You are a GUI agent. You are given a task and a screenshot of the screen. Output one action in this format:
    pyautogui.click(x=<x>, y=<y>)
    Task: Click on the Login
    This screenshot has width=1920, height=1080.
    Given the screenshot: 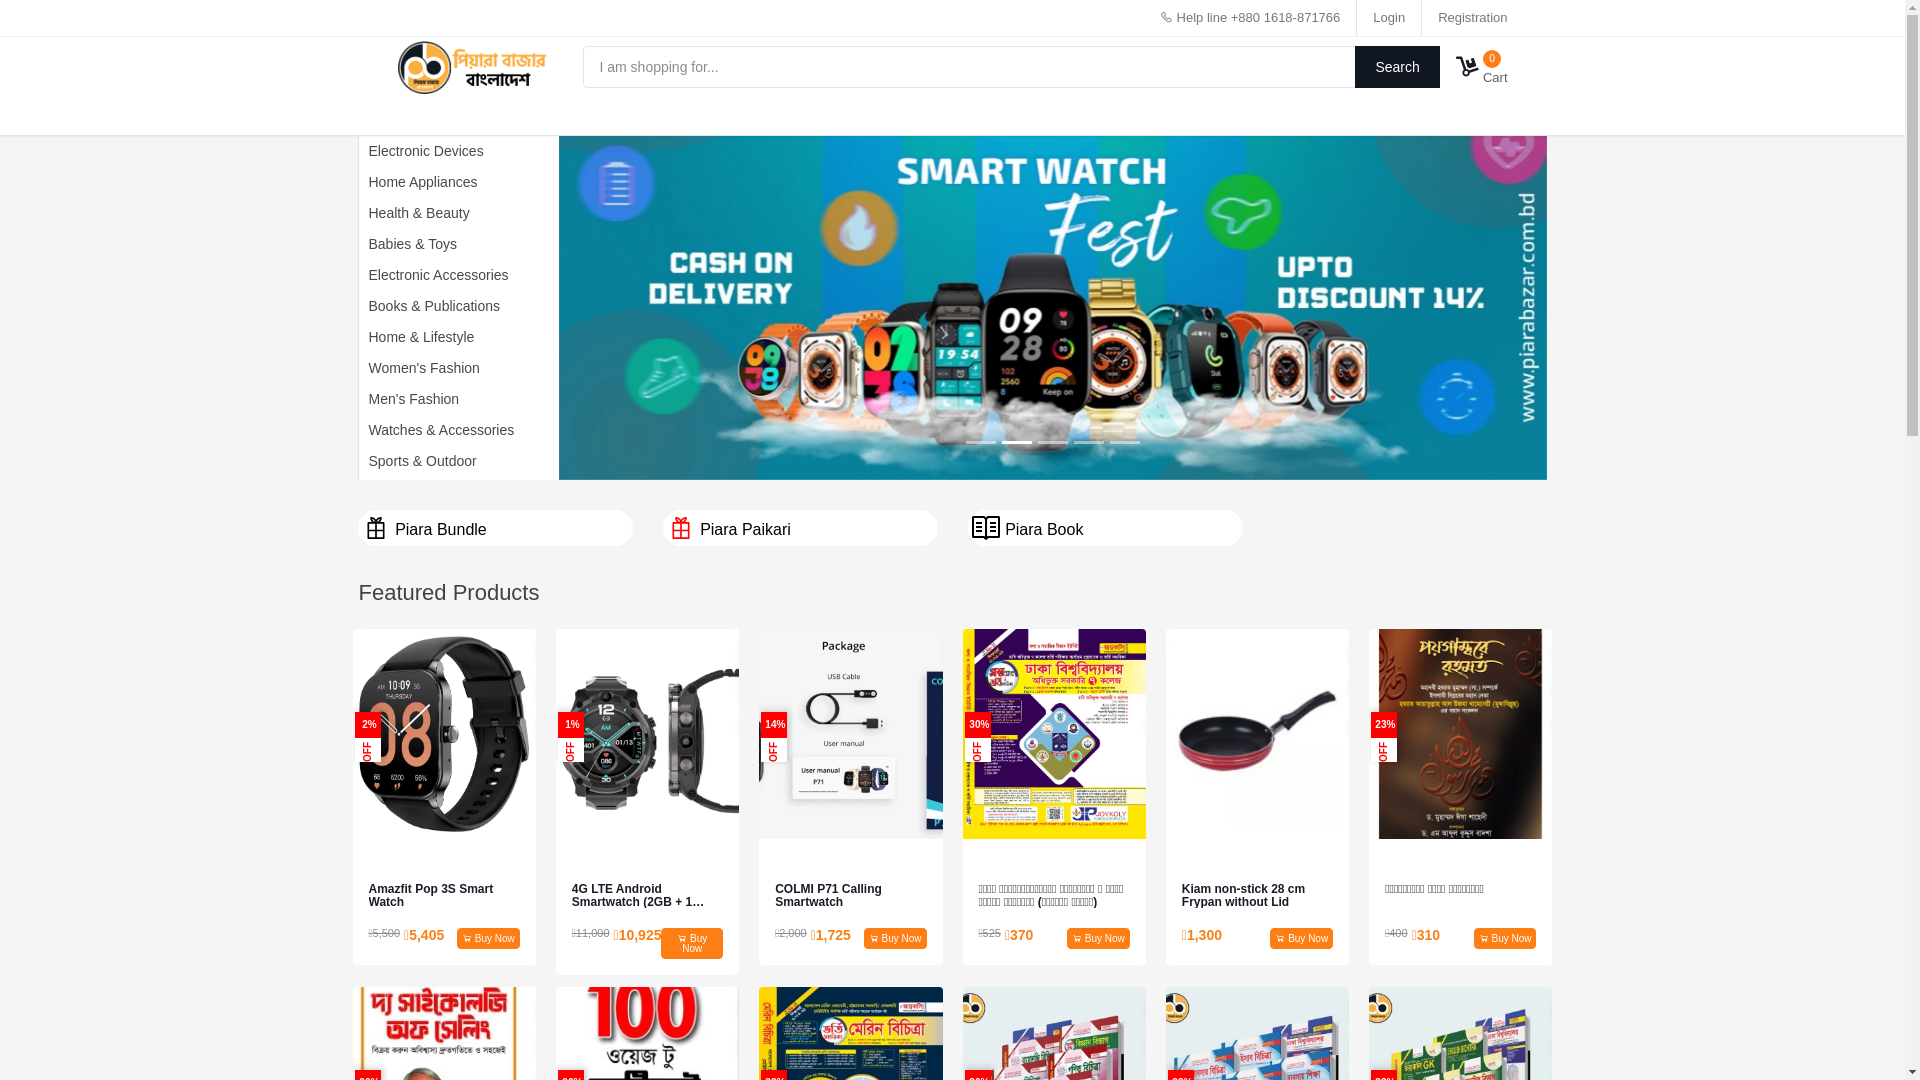 What is the action you would take?
    pyautogui.click(x=1389, y=18)
    